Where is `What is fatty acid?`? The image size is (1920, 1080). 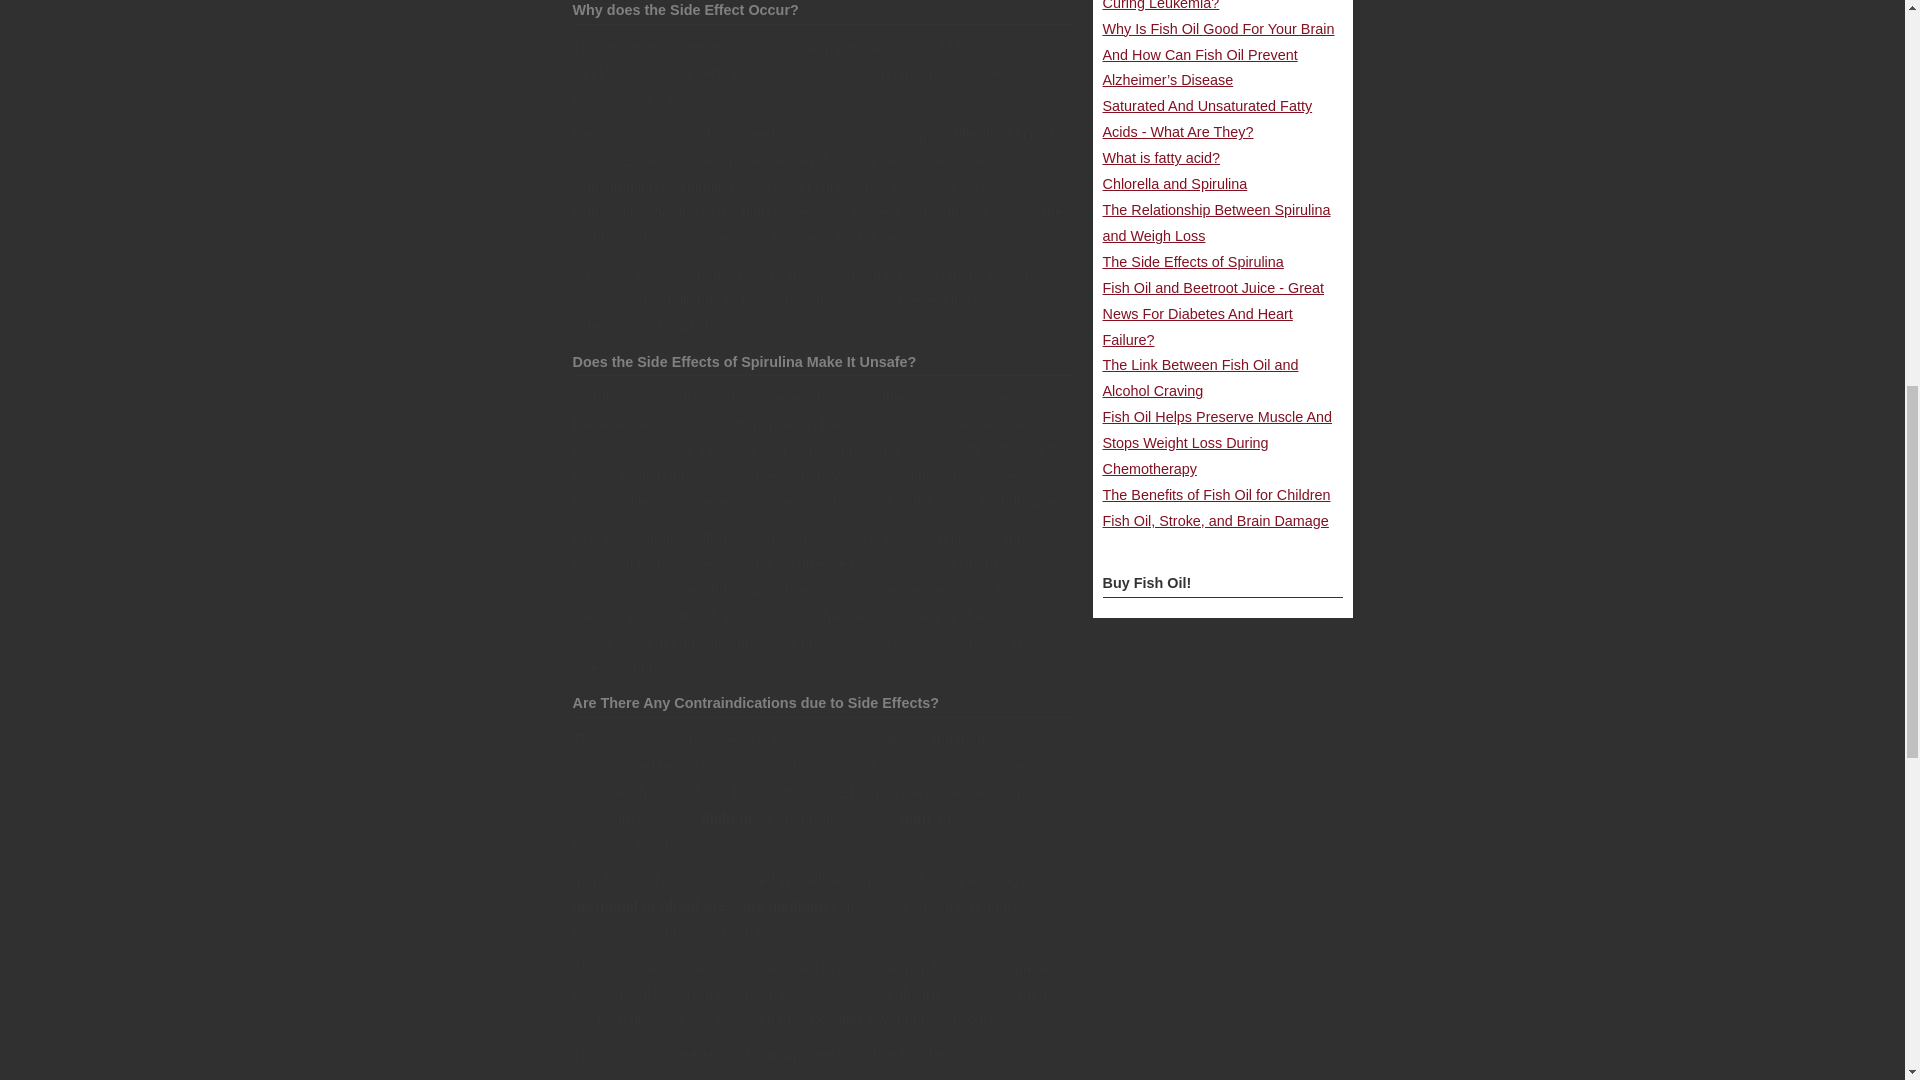
What is fatty acid? is located at coordinates (1160, 158).